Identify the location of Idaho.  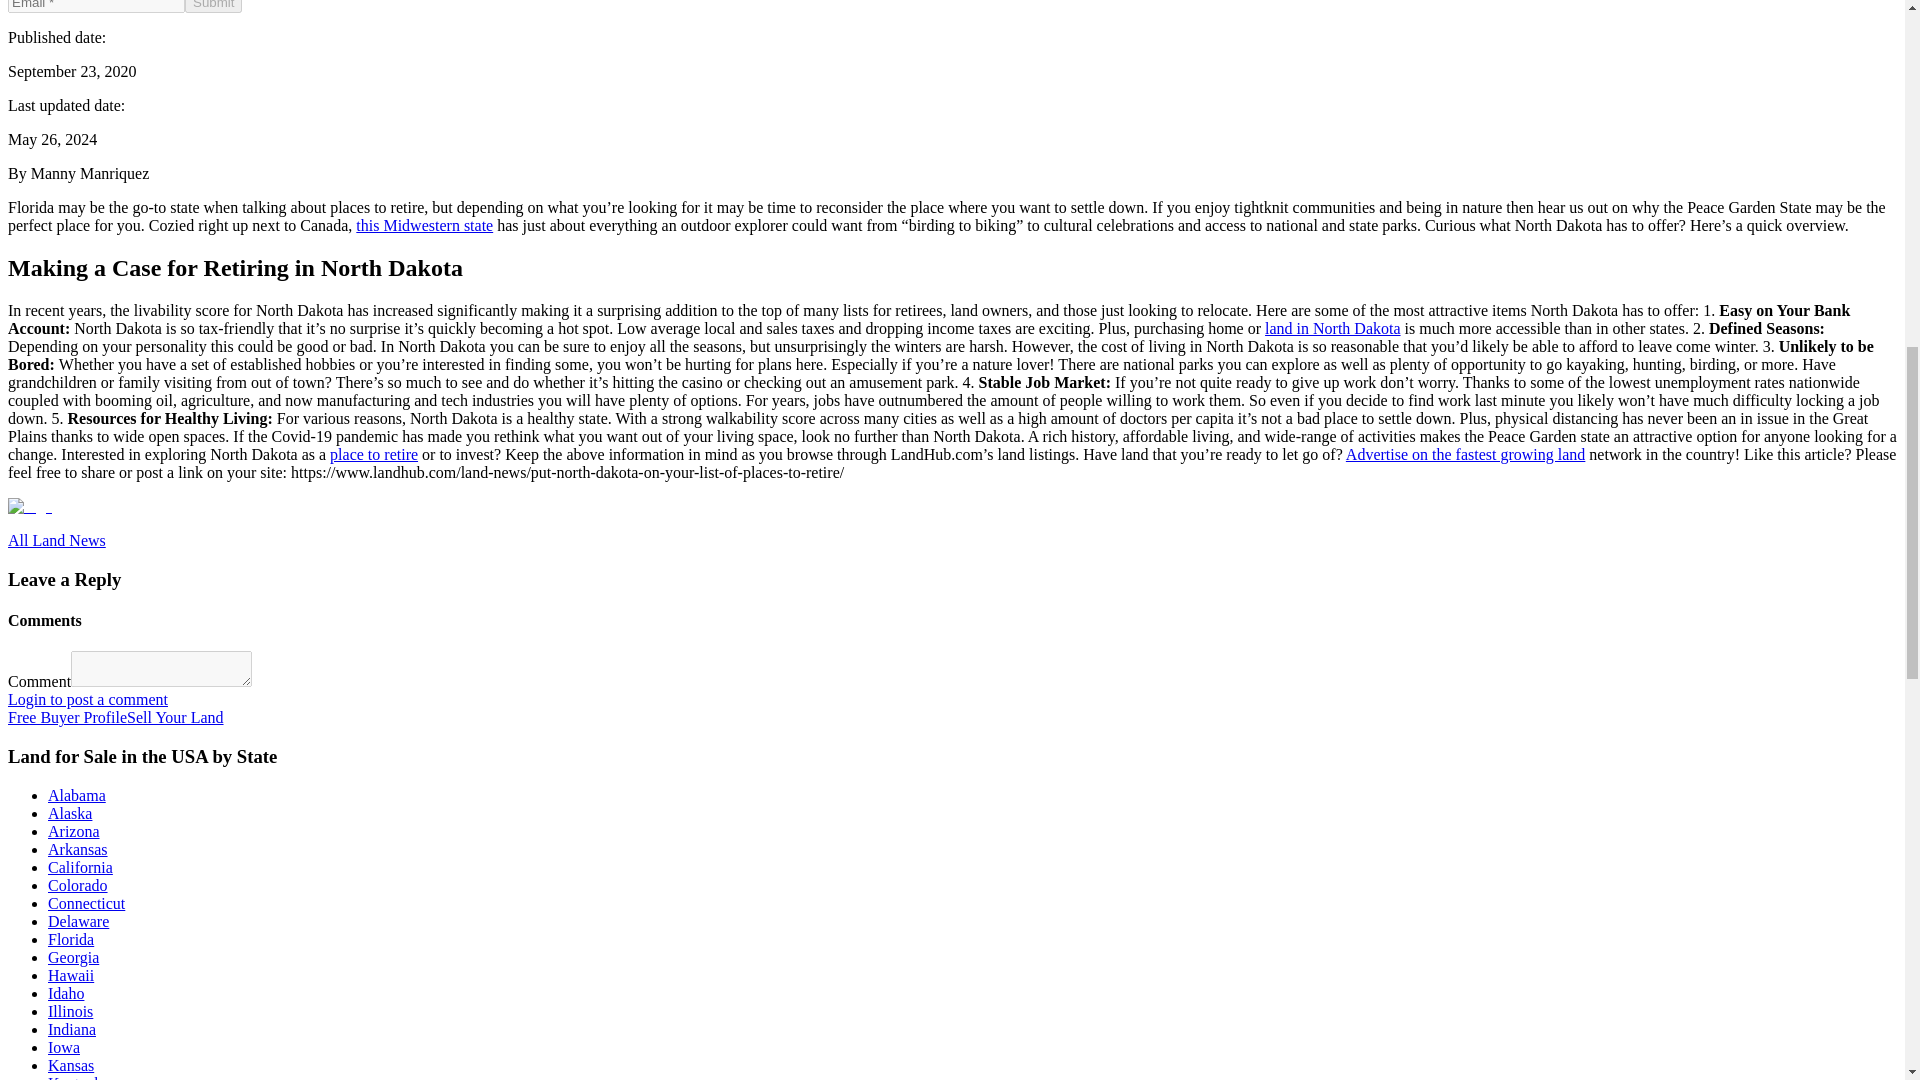
(66, 993).